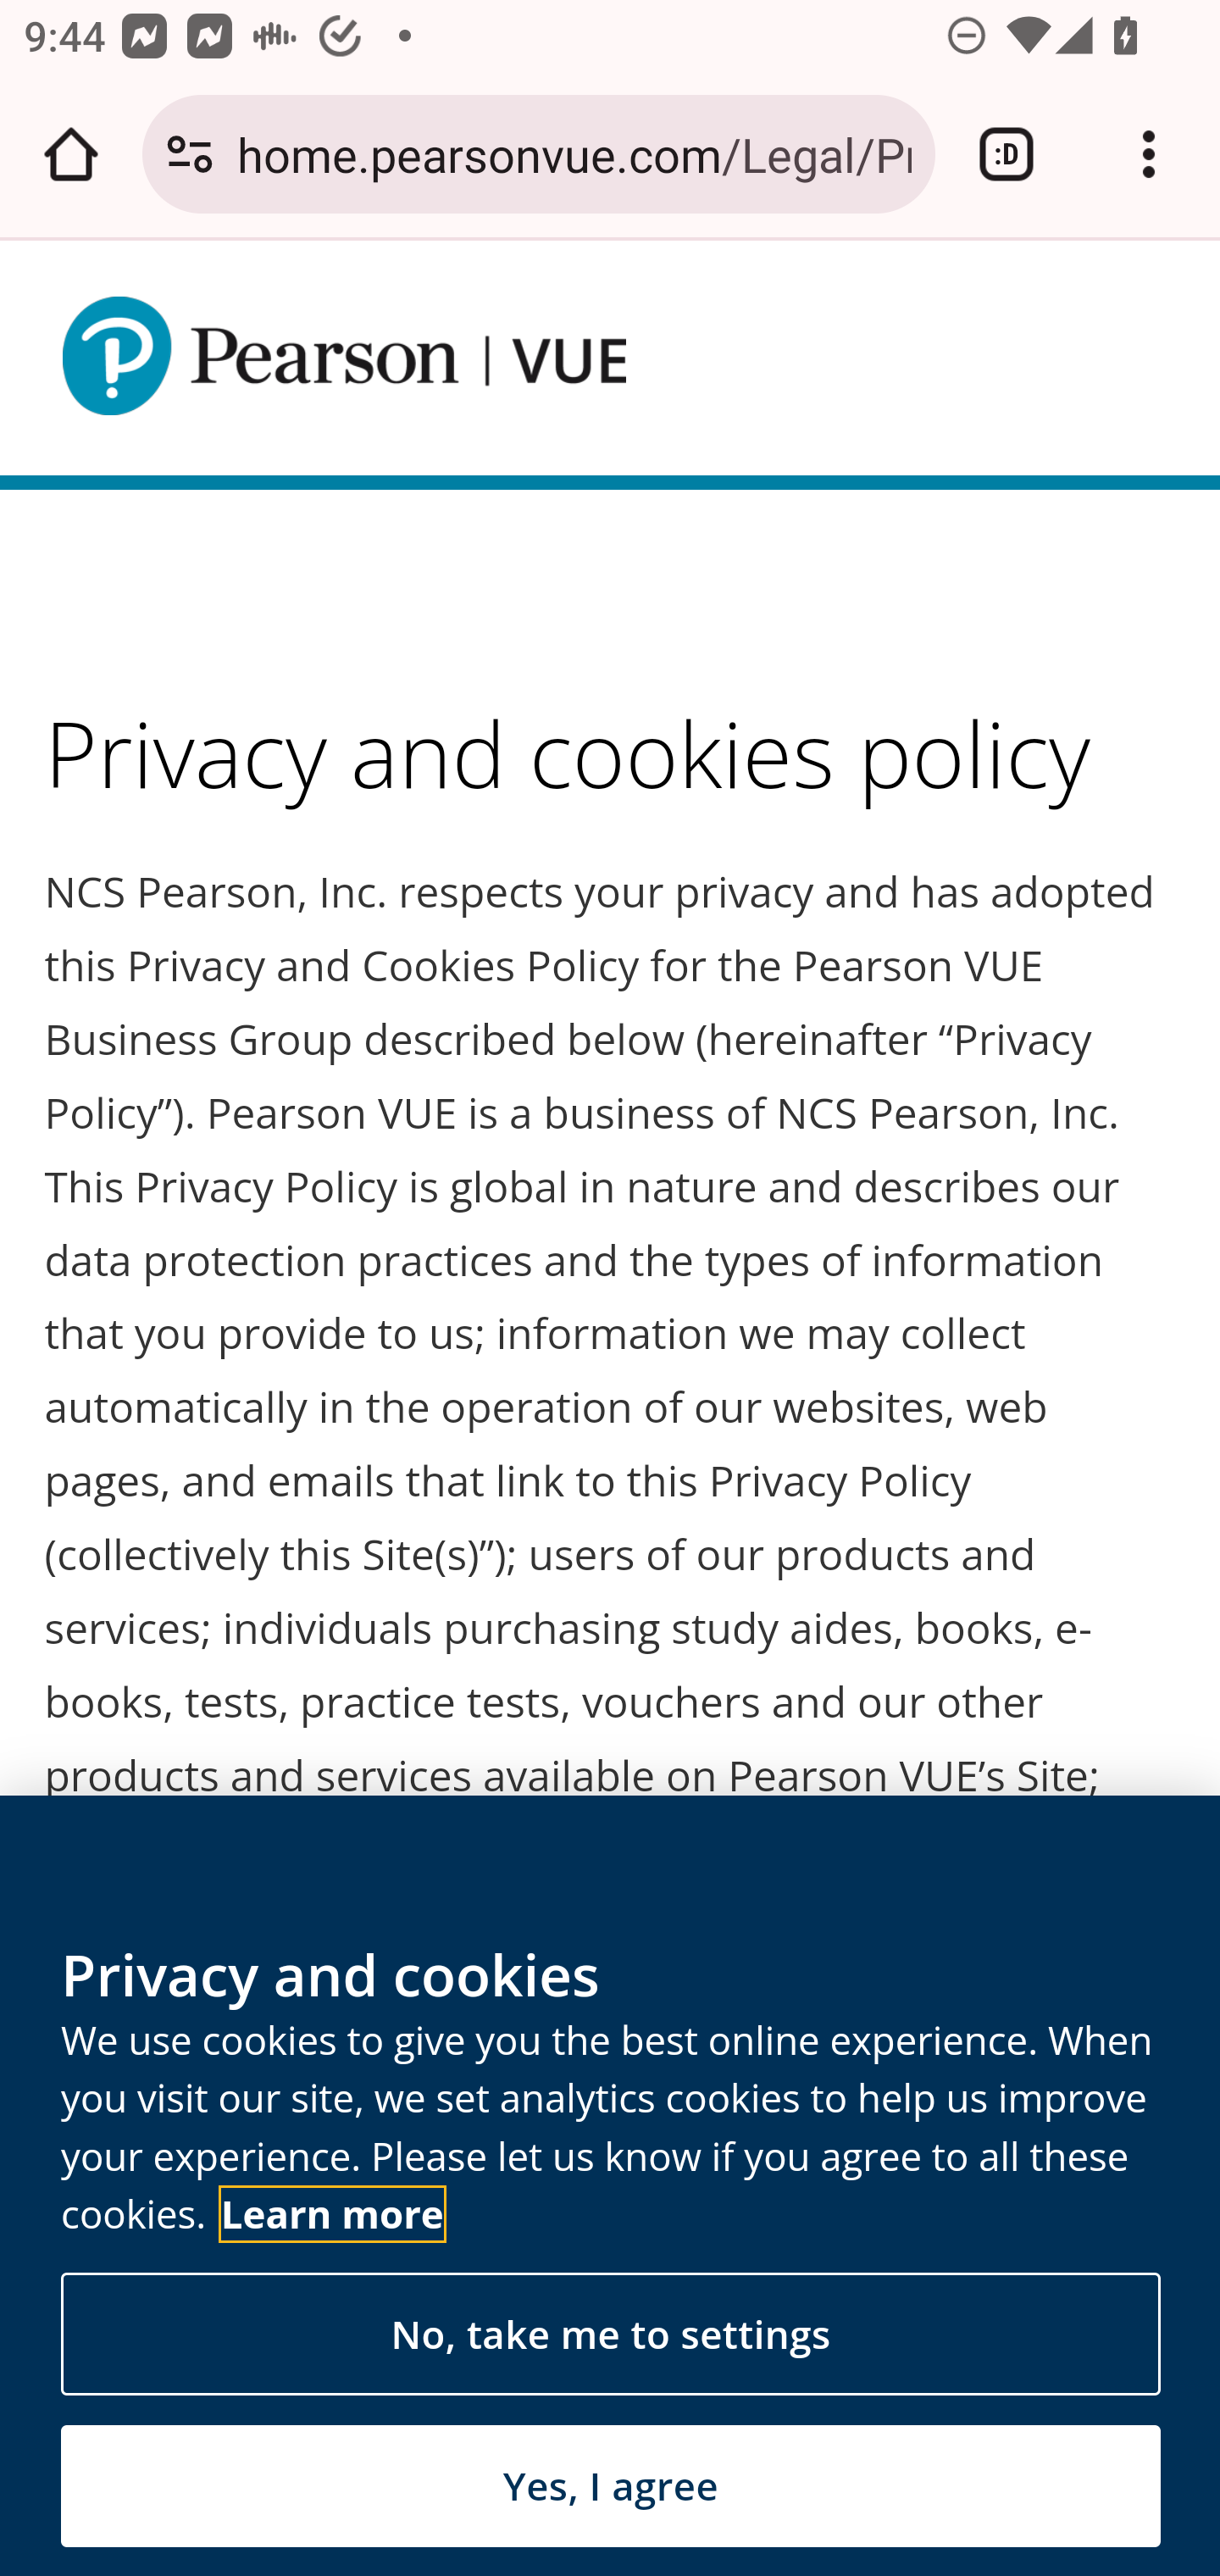 The image size is (1220, 2576). Describe the element at coordinates (611, 2335) in the screenshot. I see `No, take me to settings` at that location.